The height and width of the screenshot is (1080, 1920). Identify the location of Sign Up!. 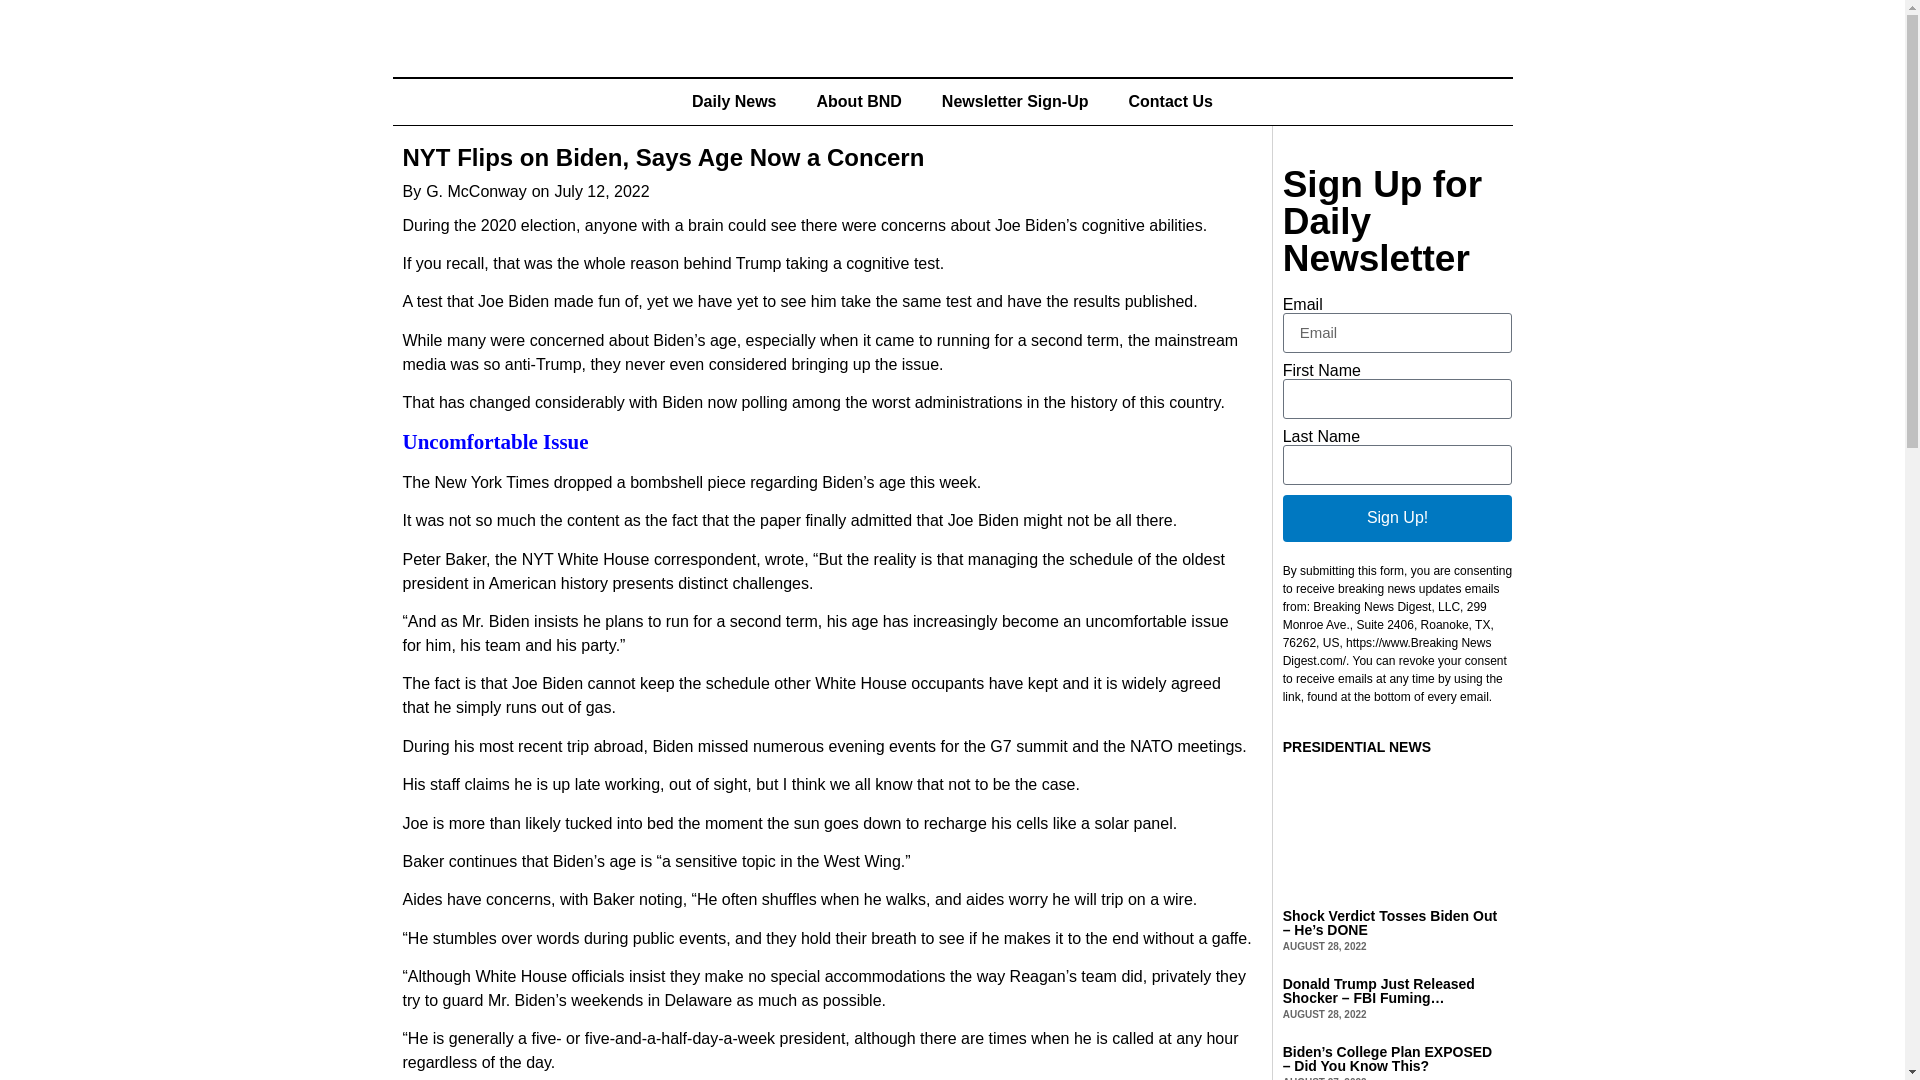
(1397, 518).